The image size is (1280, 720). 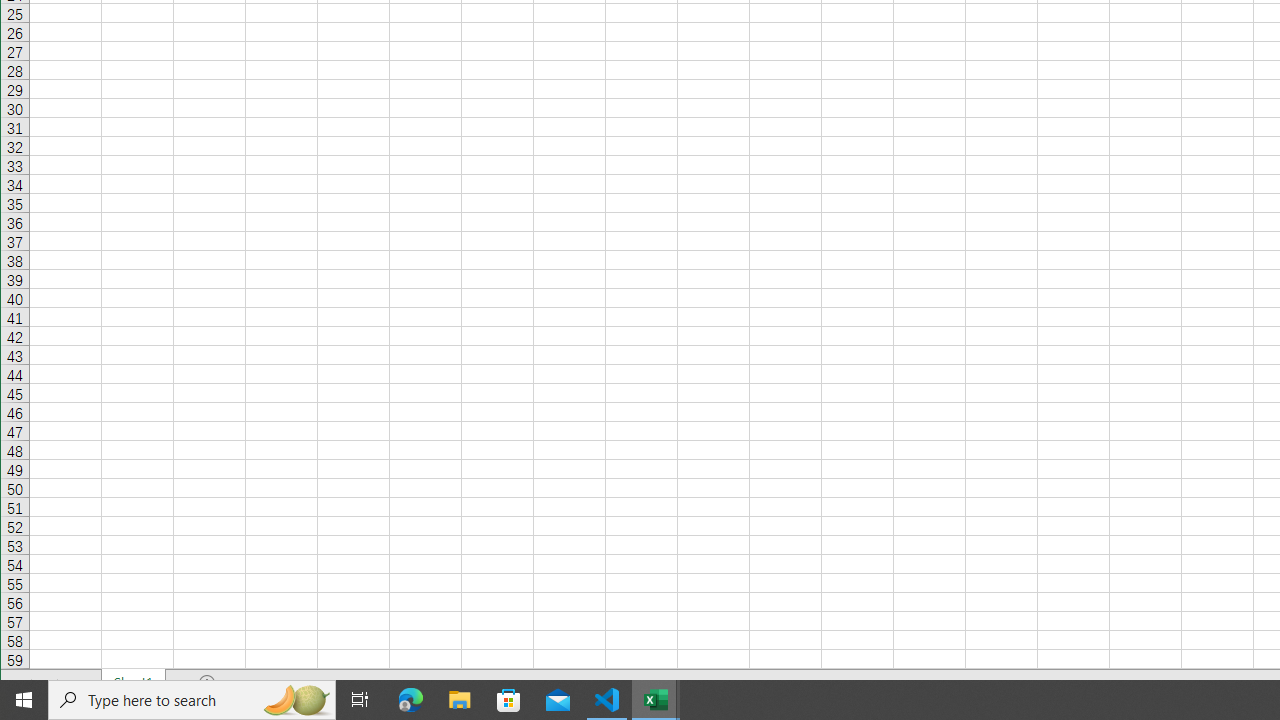 What do you see at coordinates (58, 682) in the screenshot?
I see `Scroll Right` at bounding box center [58, 682].